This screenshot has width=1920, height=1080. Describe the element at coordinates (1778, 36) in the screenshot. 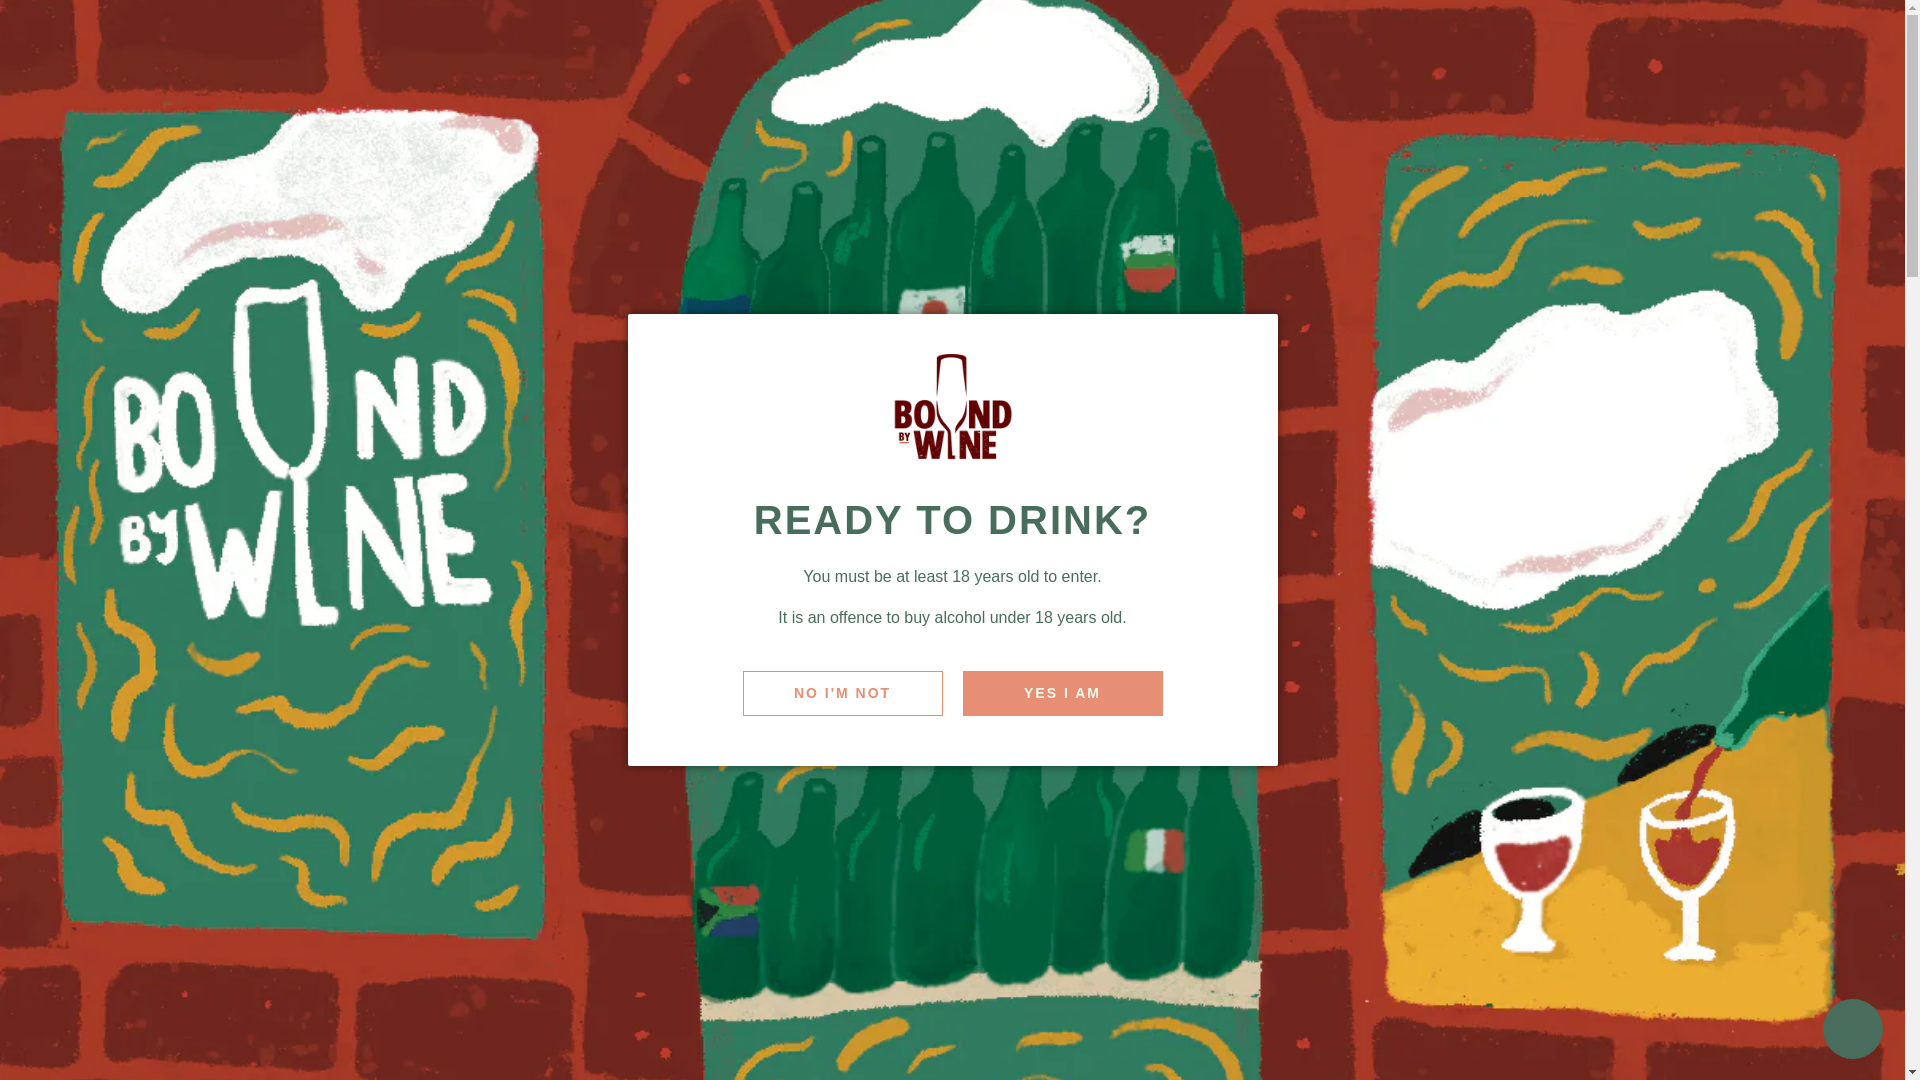

I see `FACEBOOK ICON` at that location.